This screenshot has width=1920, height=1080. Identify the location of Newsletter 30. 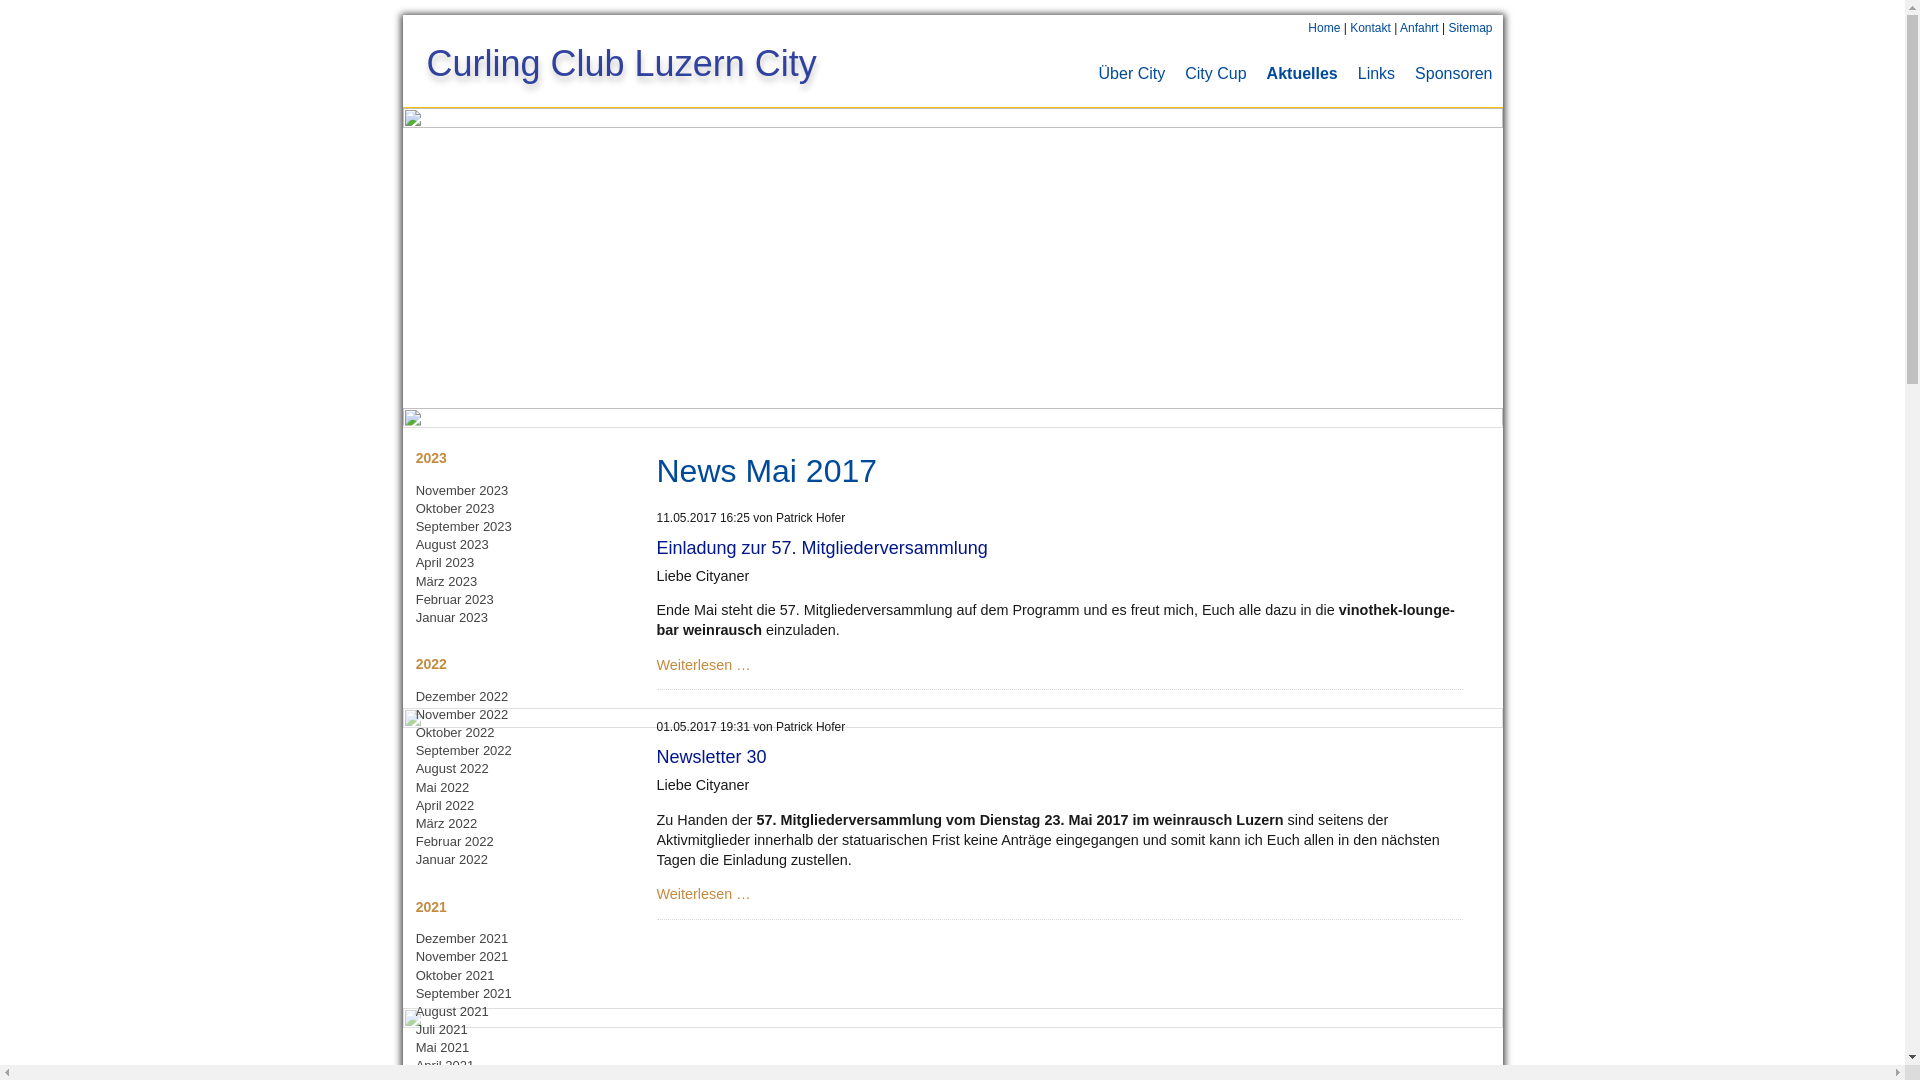
(711, 757).